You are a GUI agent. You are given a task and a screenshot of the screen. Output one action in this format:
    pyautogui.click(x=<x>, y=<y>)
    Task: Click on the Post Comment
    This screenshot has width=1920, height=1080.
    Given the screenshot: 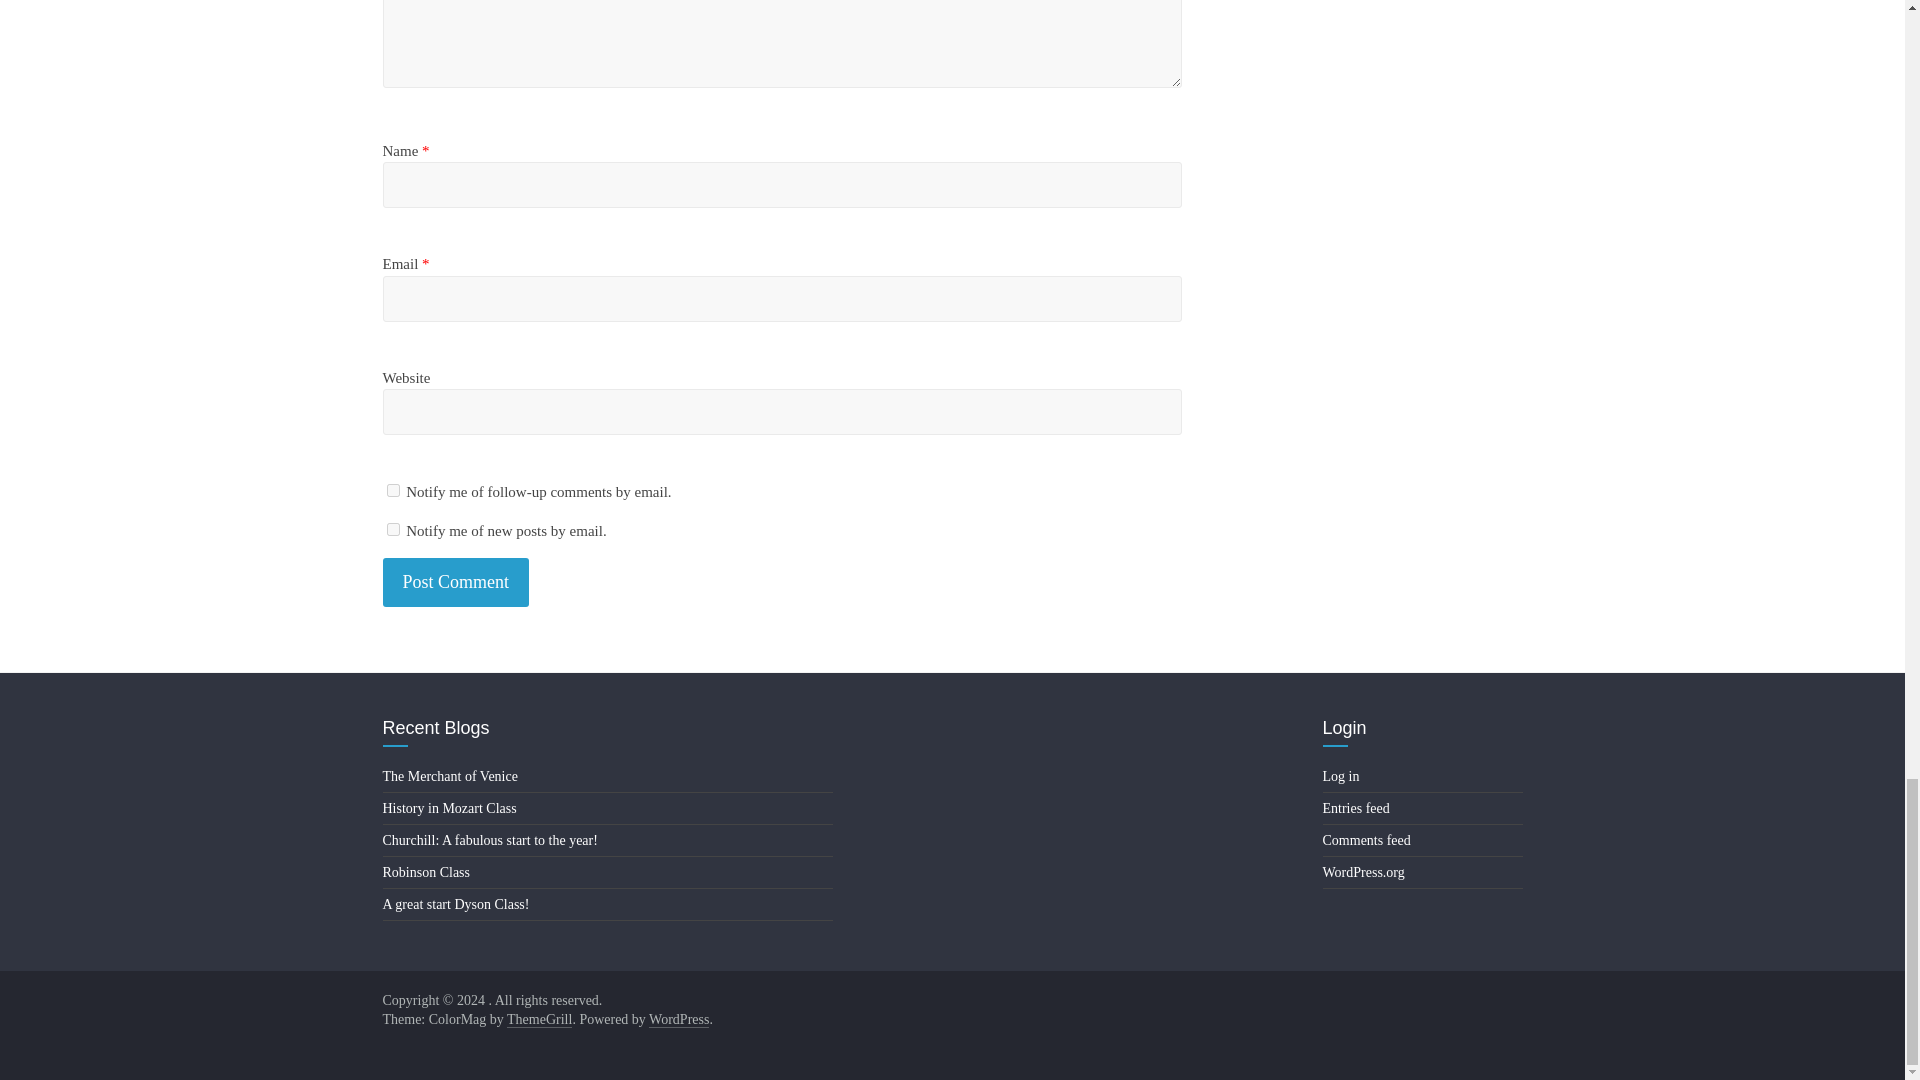 What is the action you would take?
    pyautogui.click(x=456, y=582)
    